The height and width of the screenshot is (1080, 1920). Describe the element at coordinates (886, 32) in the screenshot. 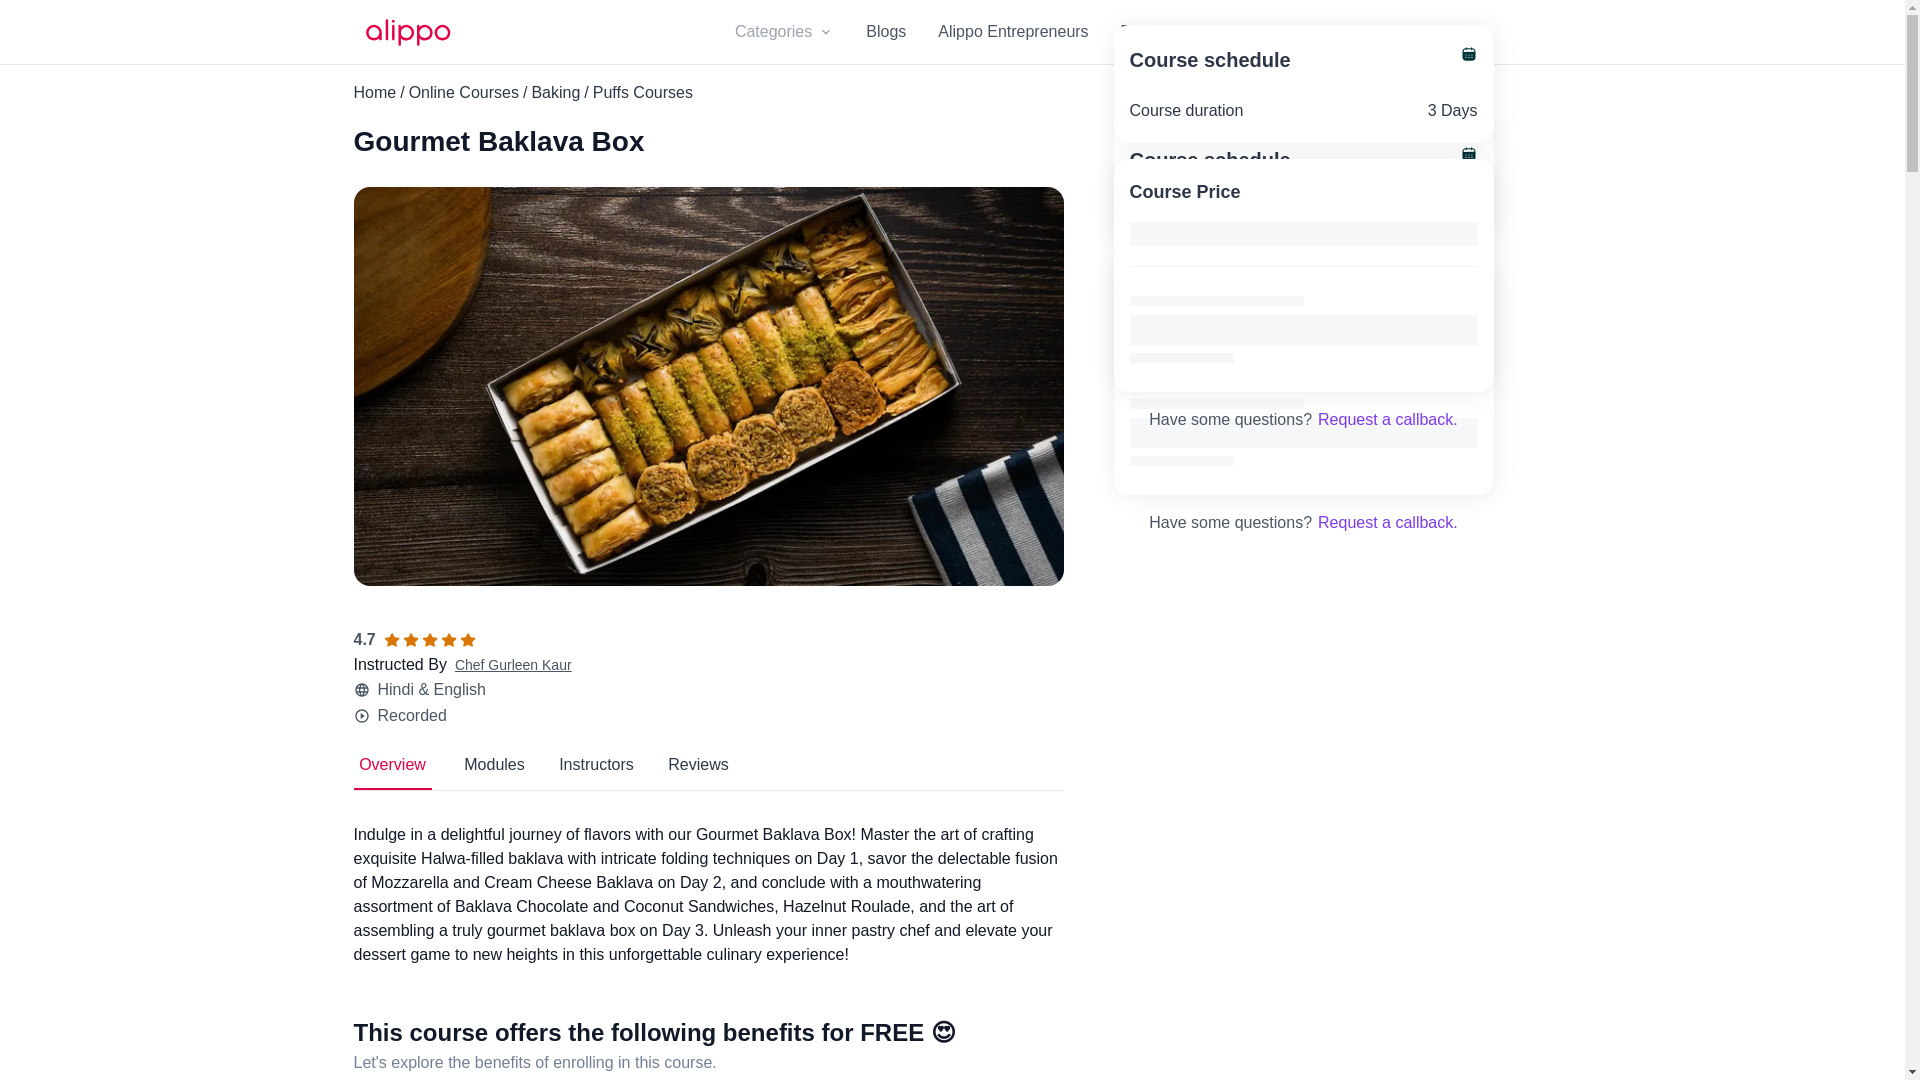

I see `Blogs` at that location.